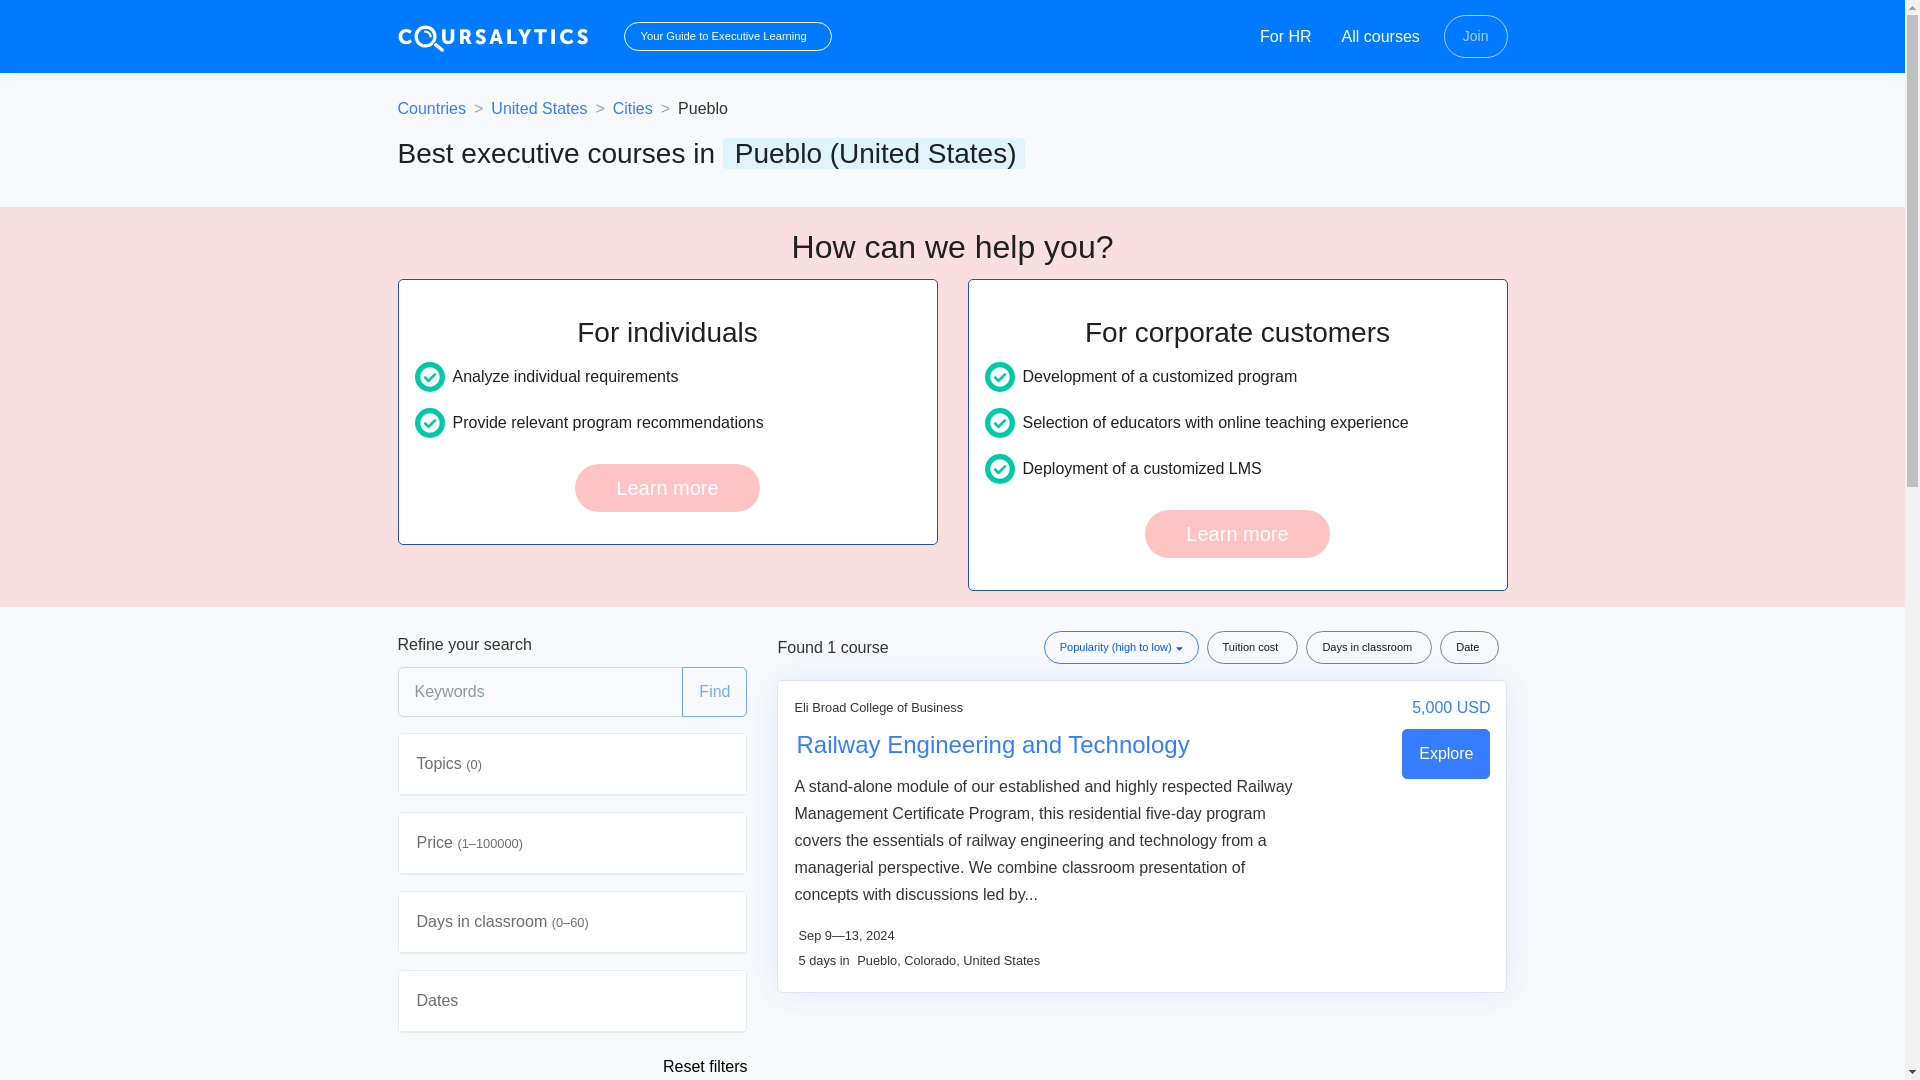 The height and width of the screenshot is (1080, 1920). Describe the element at coordinates (1378, 36) in the screenshot. I see `All courses` at that location.